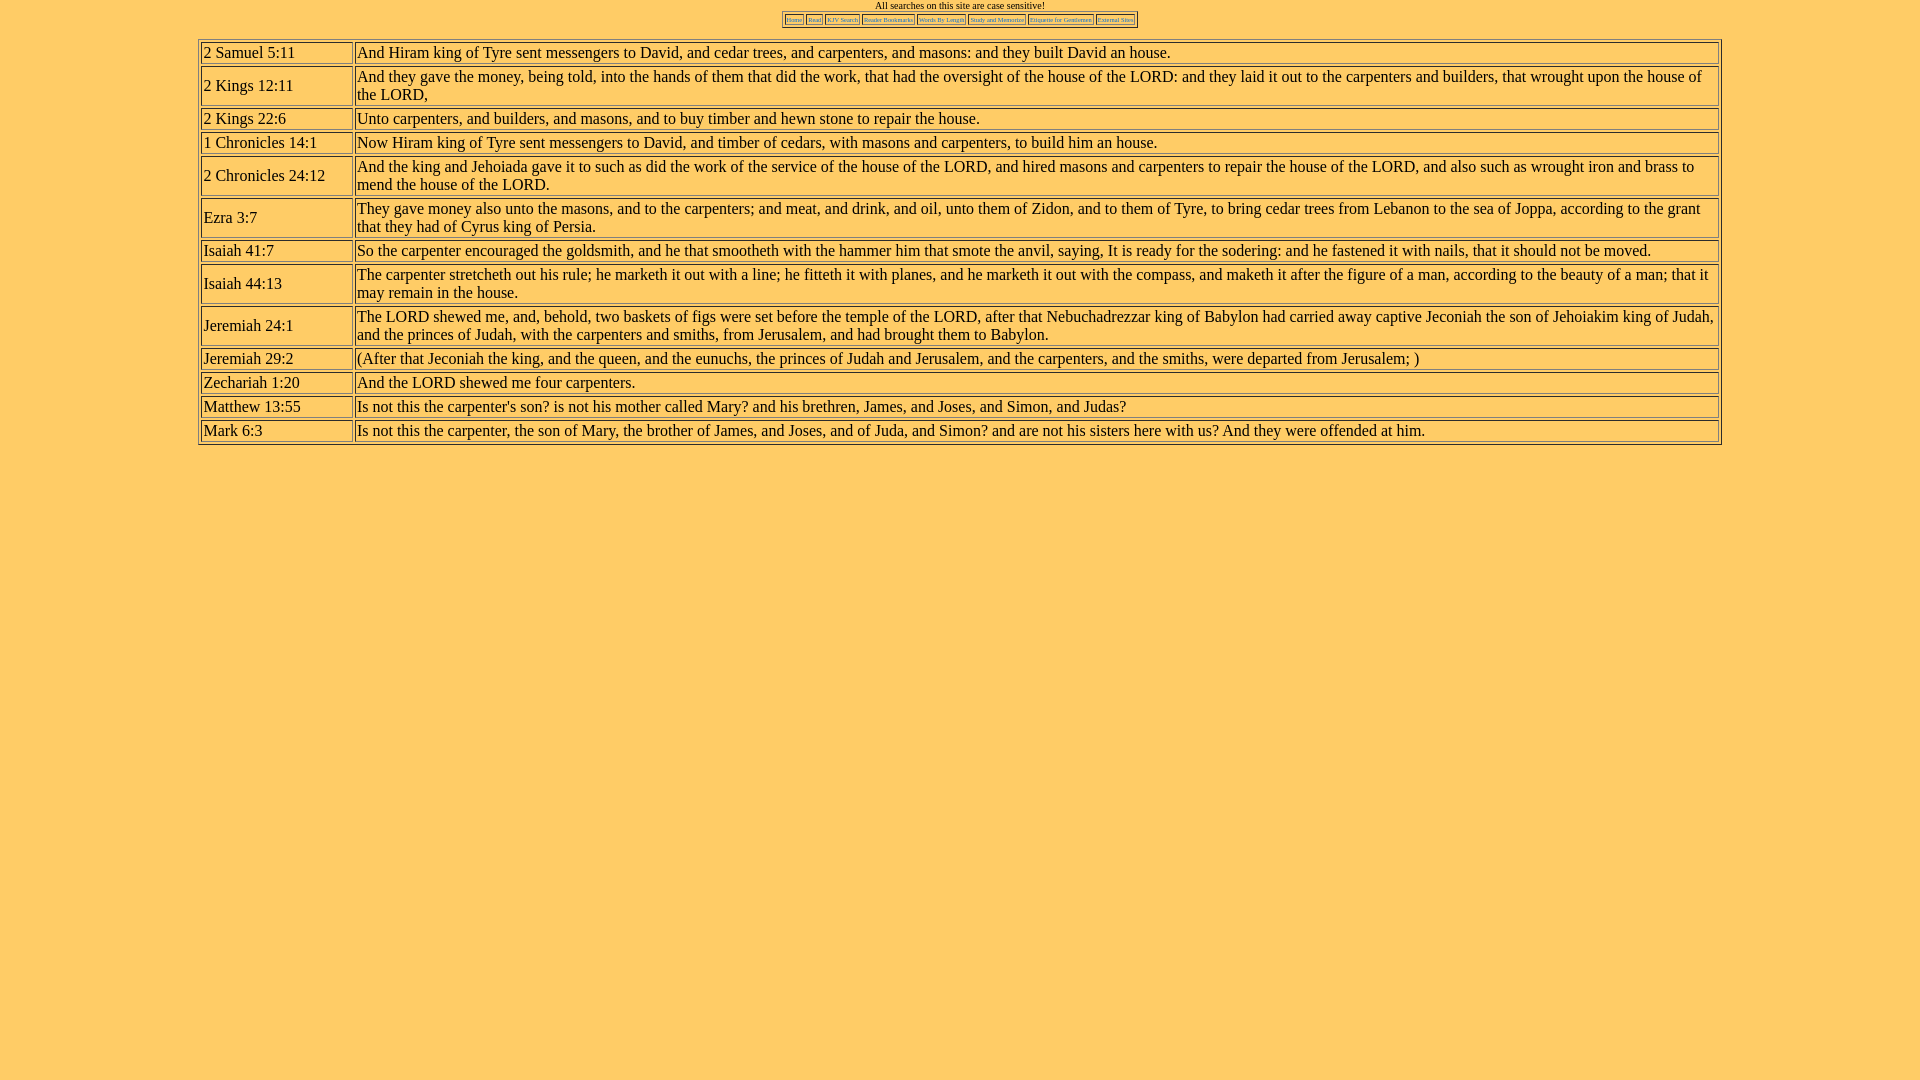  I want to click on Etiquette for Gentlemen, so click(1060, 19).